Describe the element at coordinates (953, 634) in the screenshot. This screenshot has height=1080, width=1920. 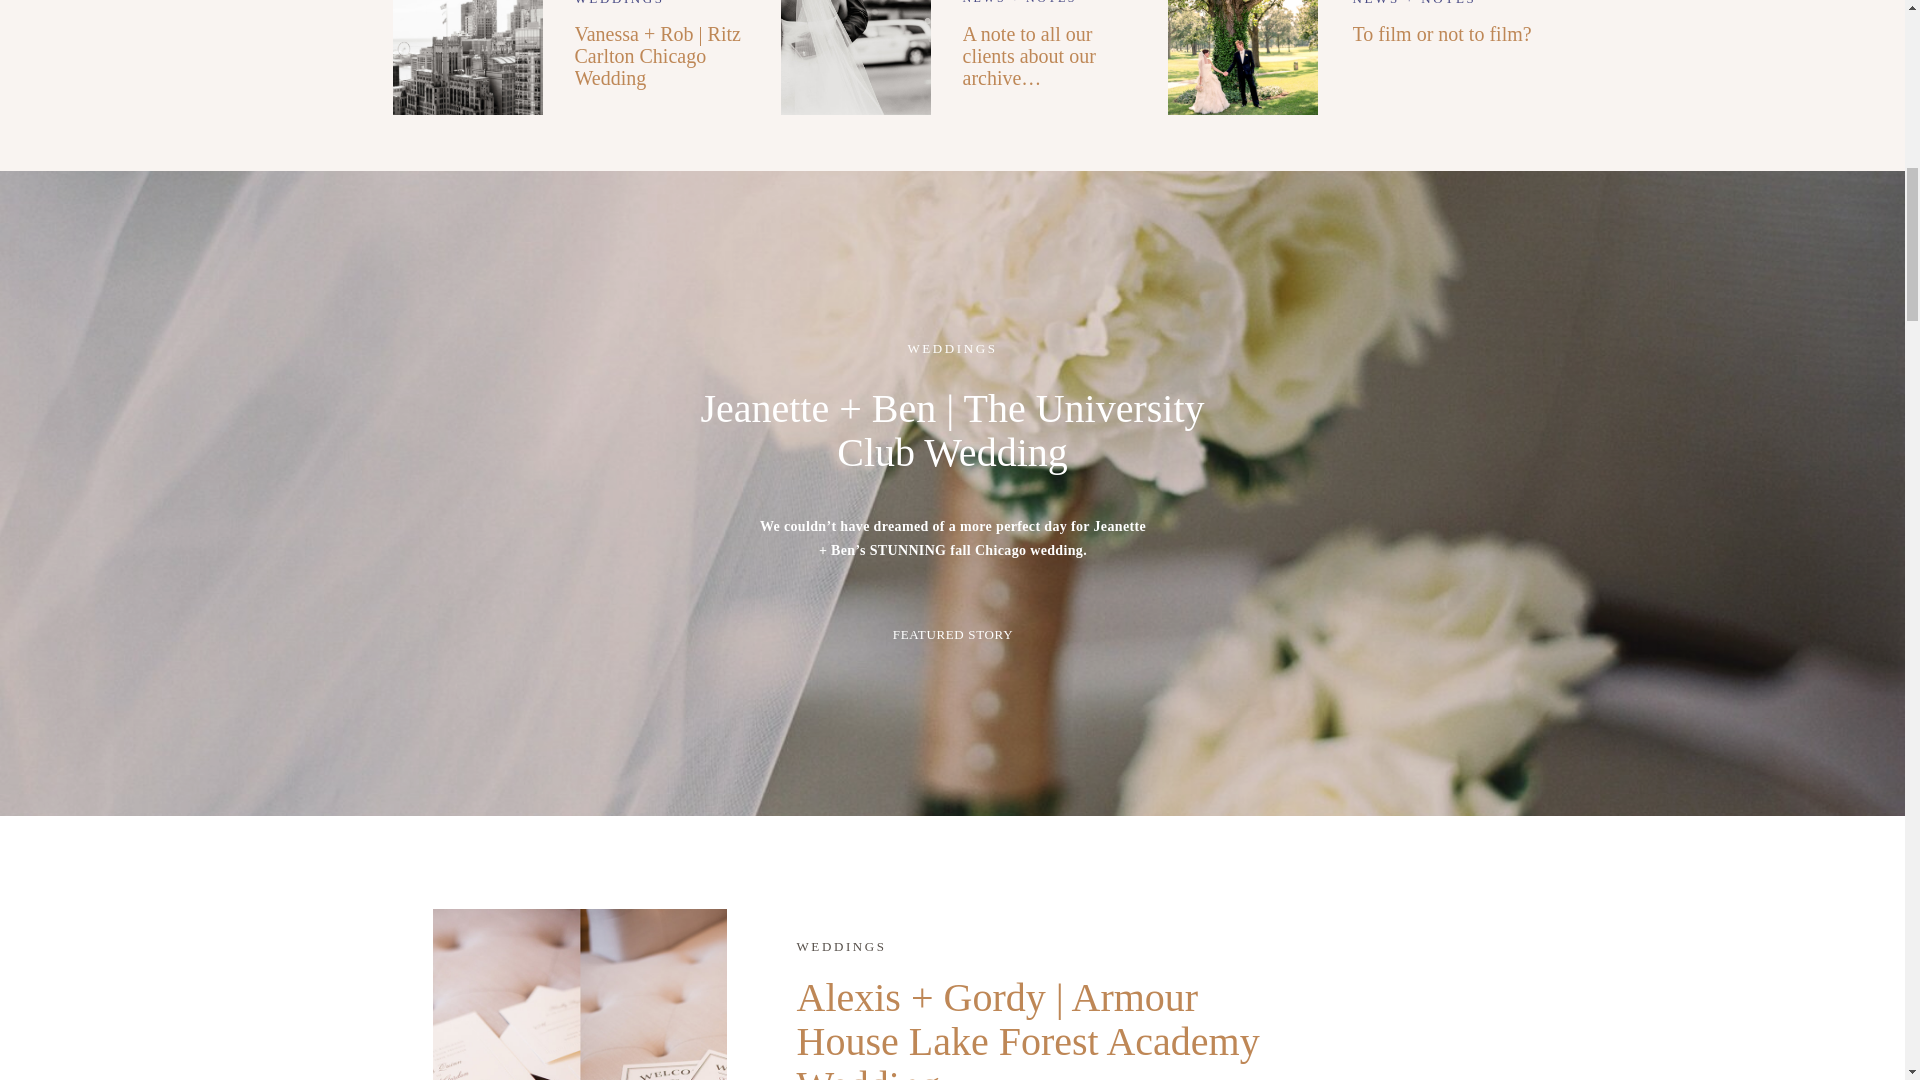
I see `FEATURED STORY` at that location.